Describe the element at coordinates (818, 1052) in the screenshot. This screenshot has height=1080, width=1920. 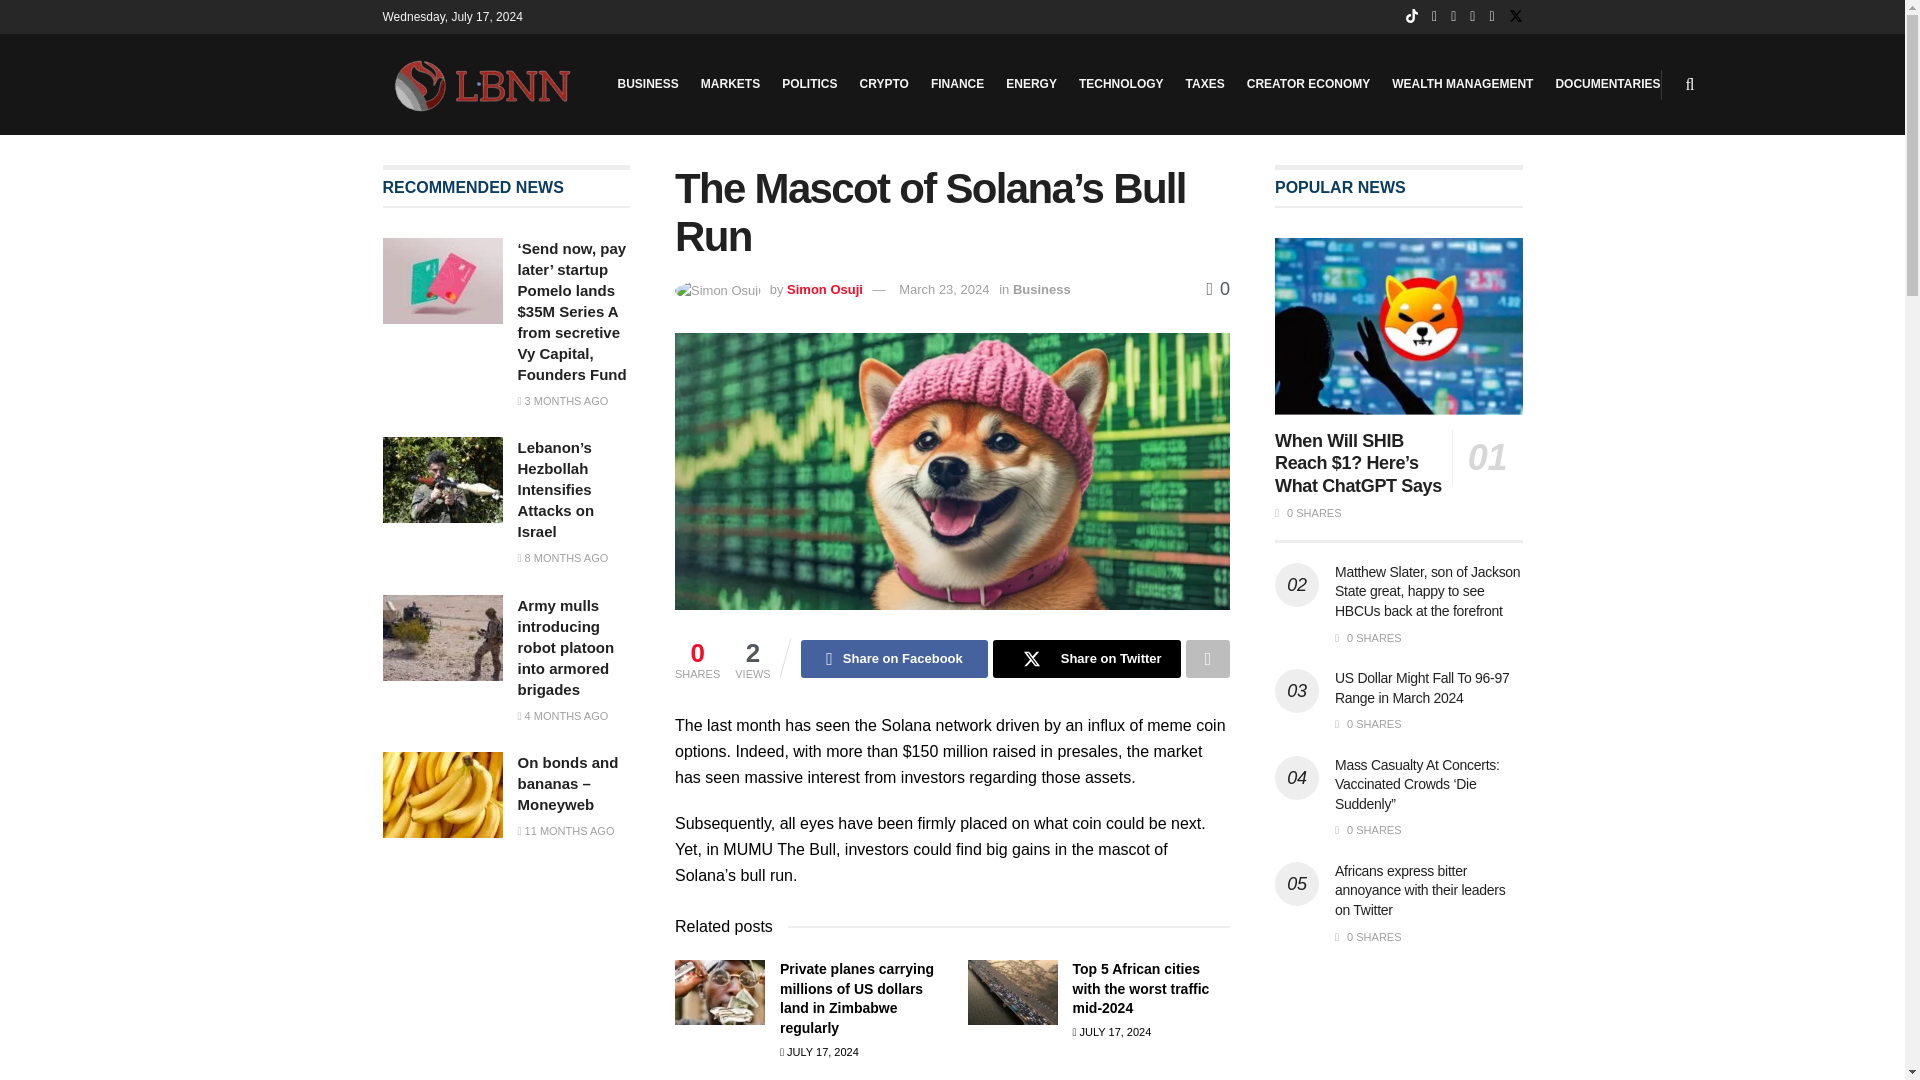
I see `JULY 17, 2024` at that location.